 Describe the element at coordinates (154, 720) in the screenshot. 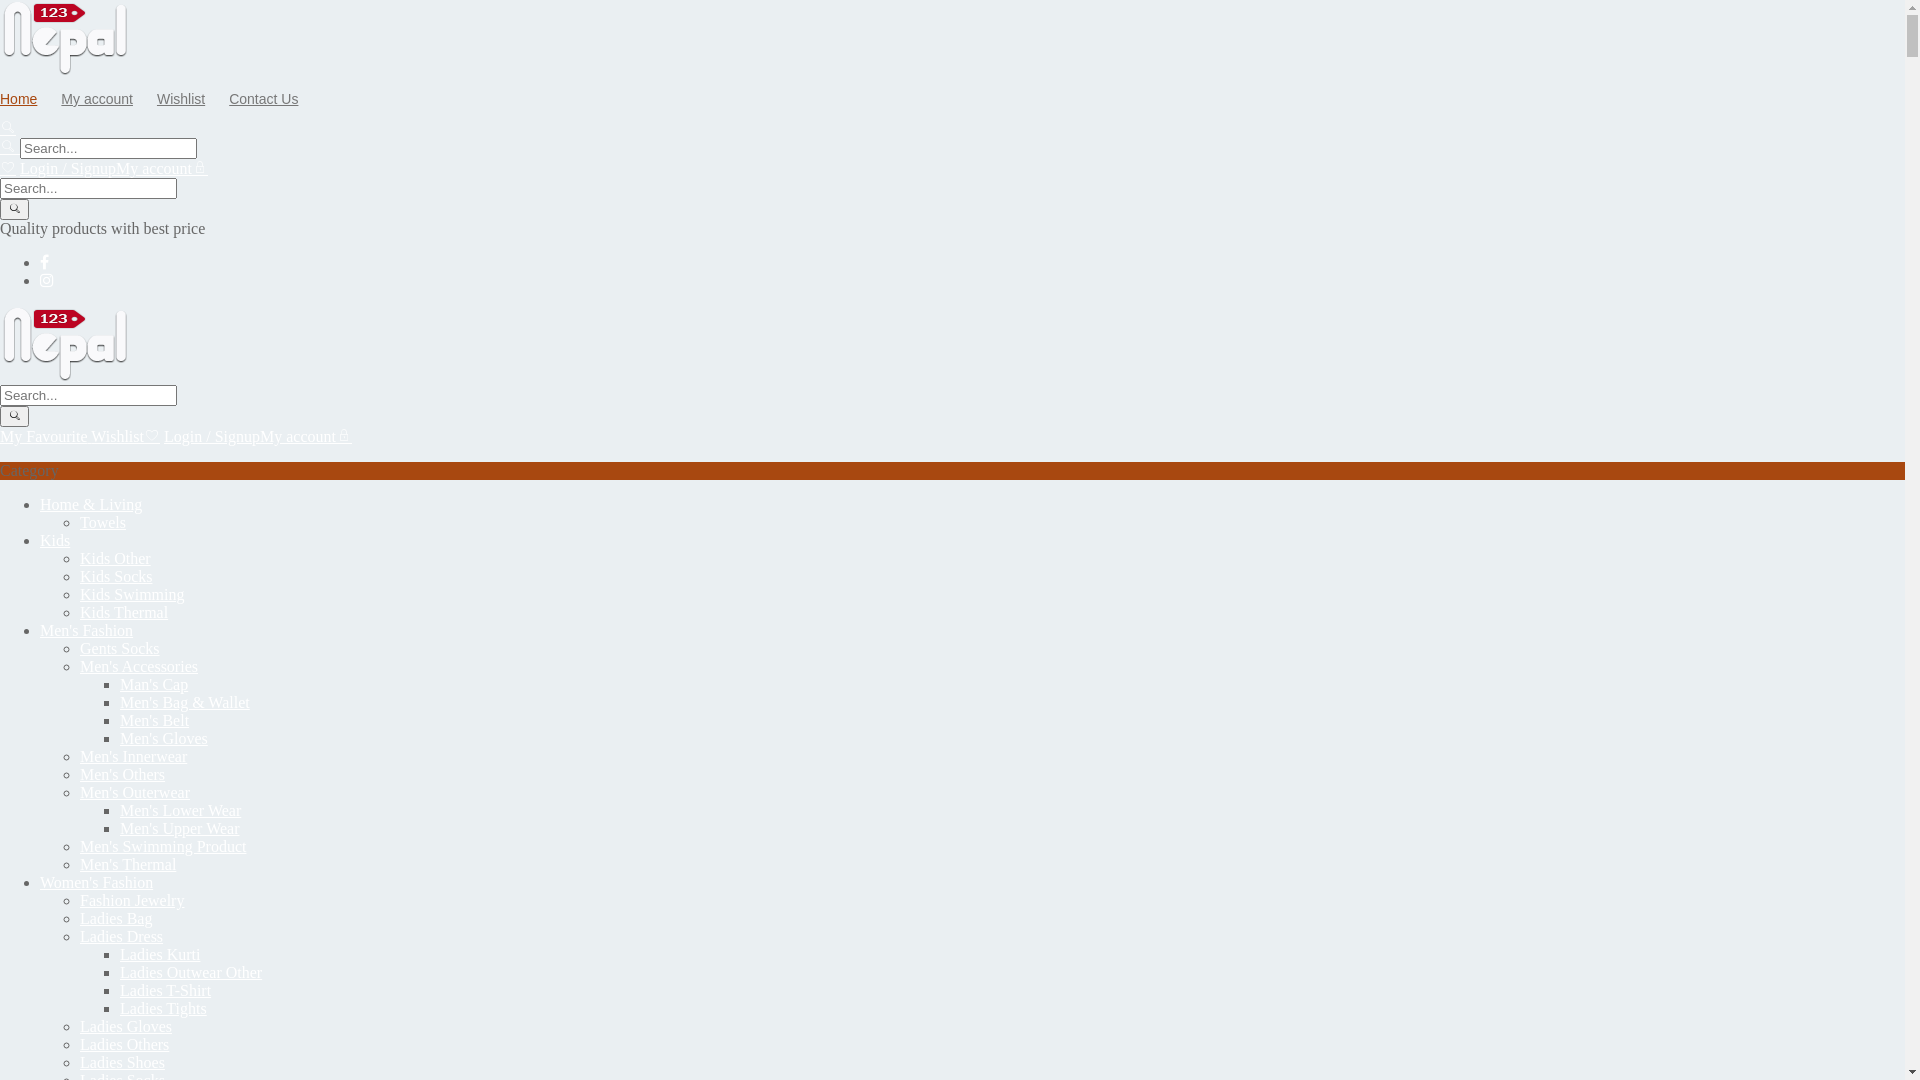

I see `Men's Belt` at that location.